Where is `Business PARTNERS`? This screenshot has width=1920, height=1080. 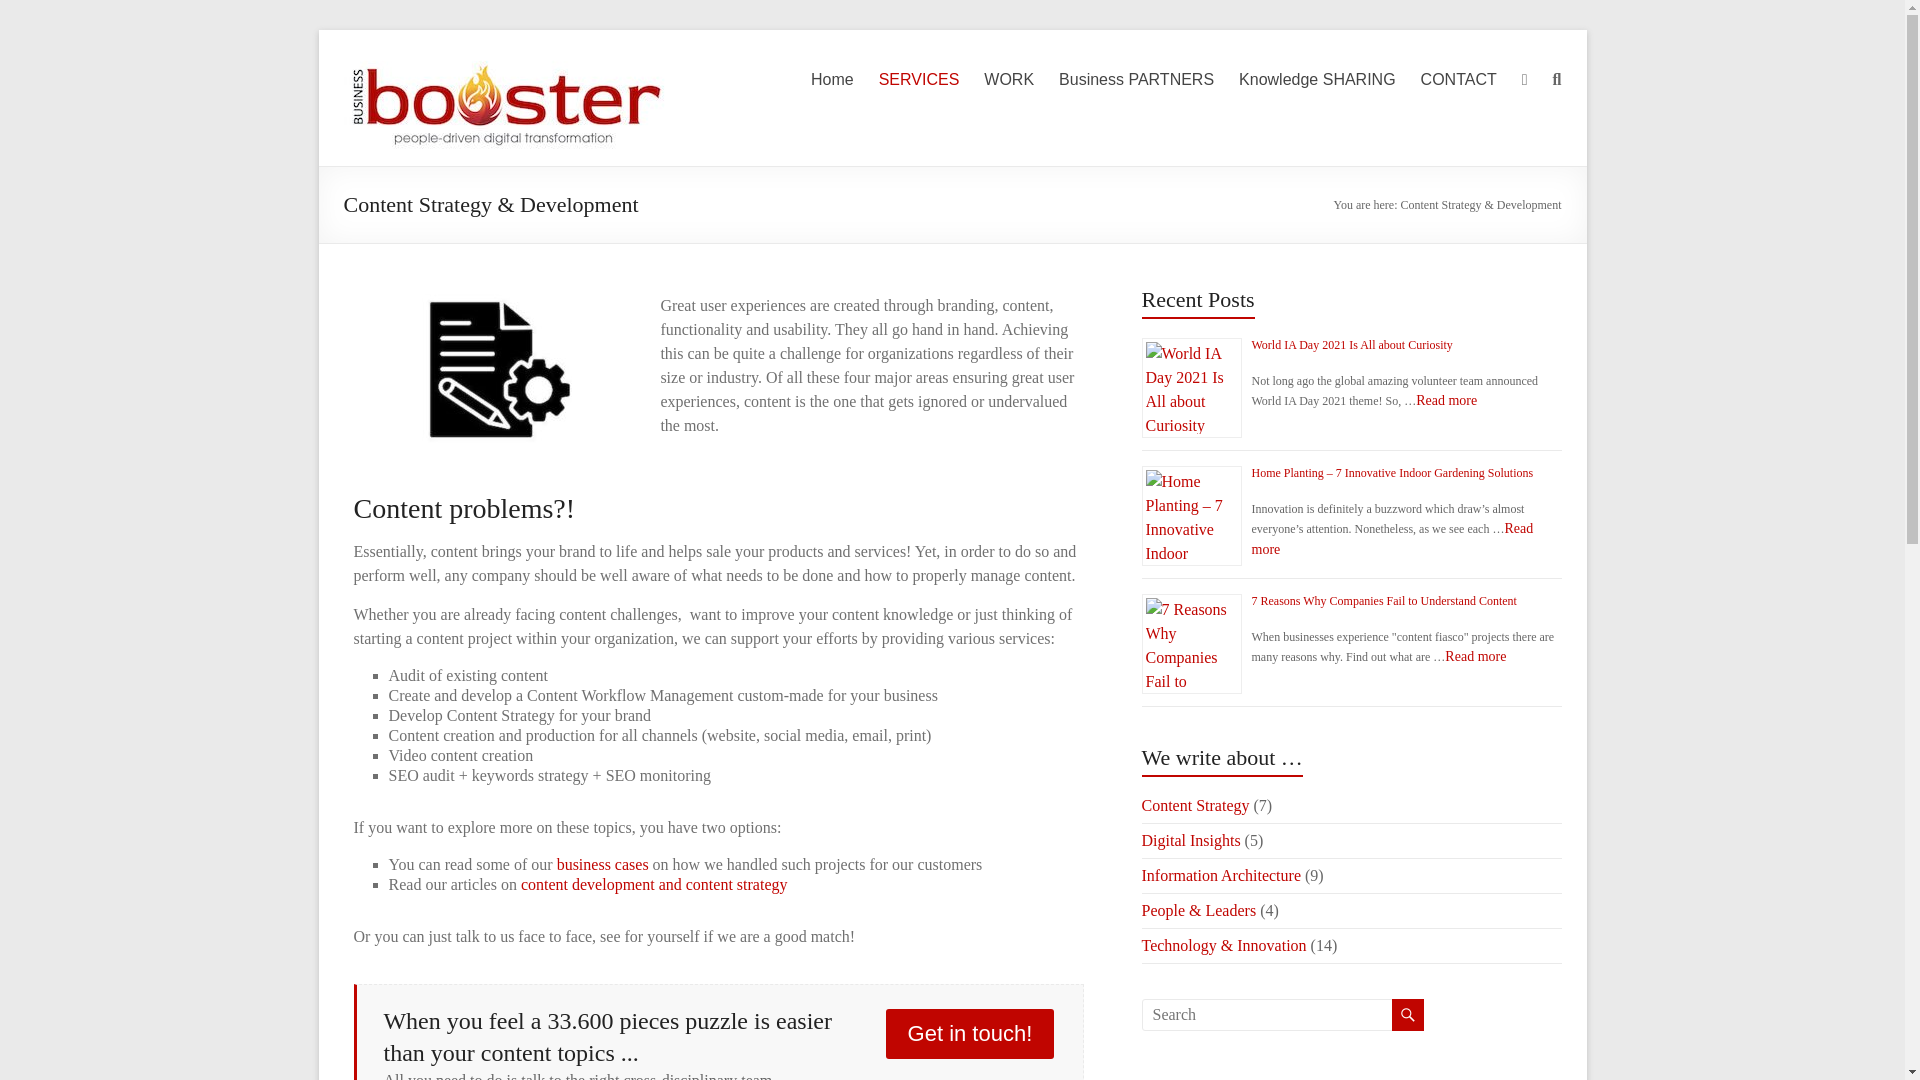 Business PARTNERS is located at coordinates (1136, 80).